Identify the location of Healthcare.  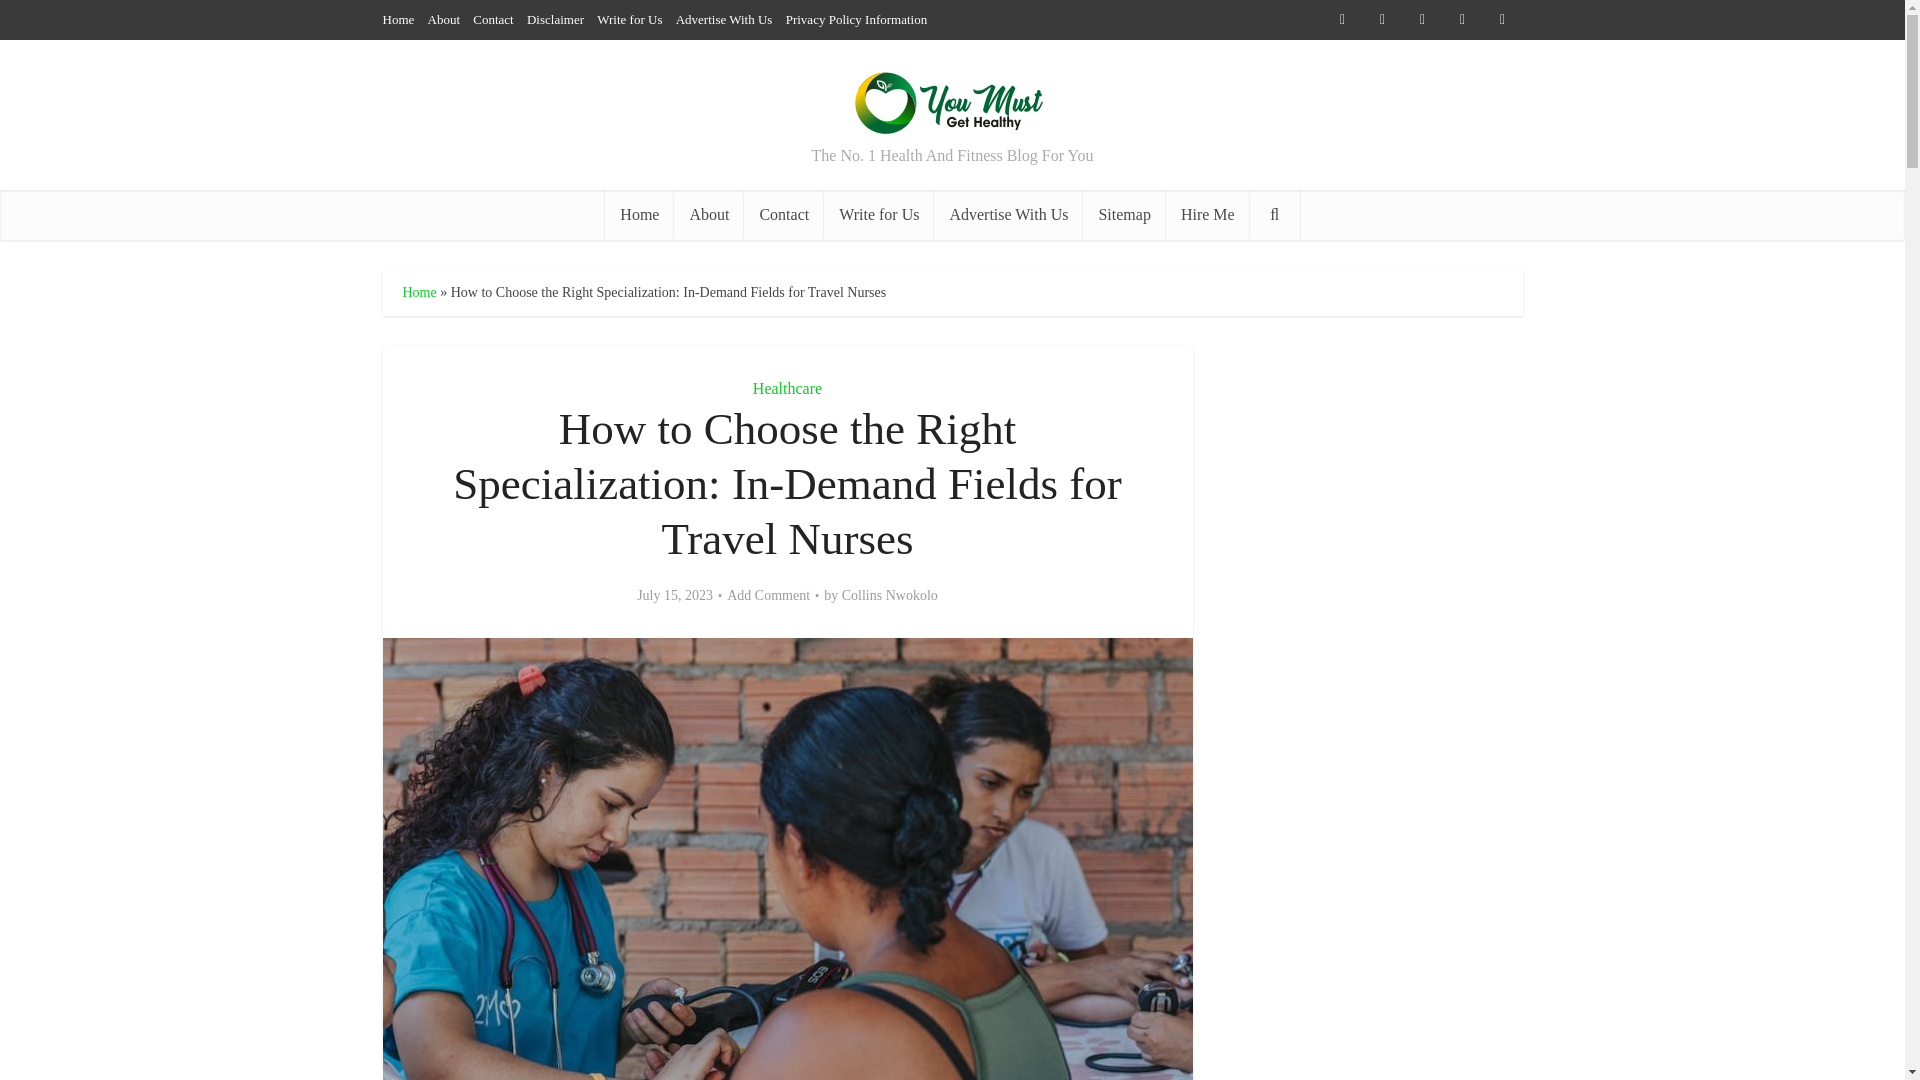
(786, 388).